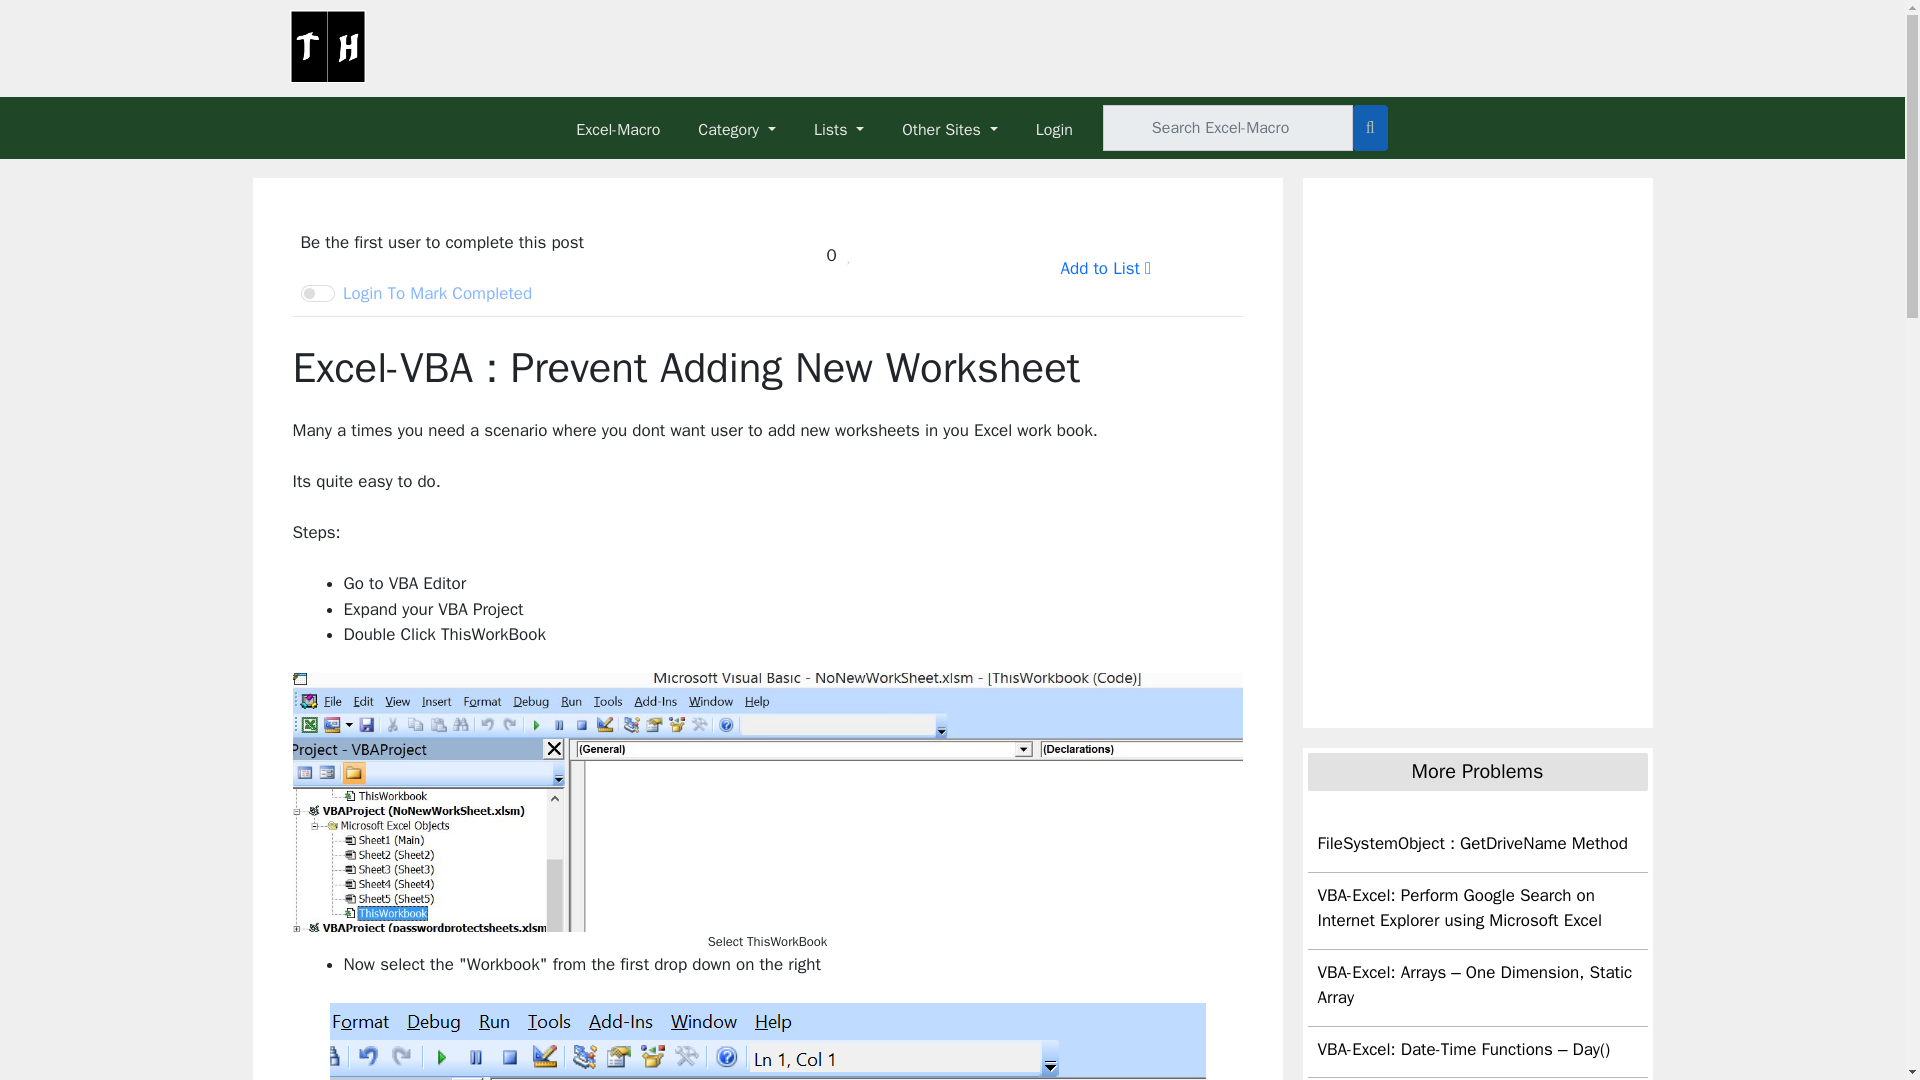 The image size is (1920, 1080). I want to click on Login, so click(1064, 127).